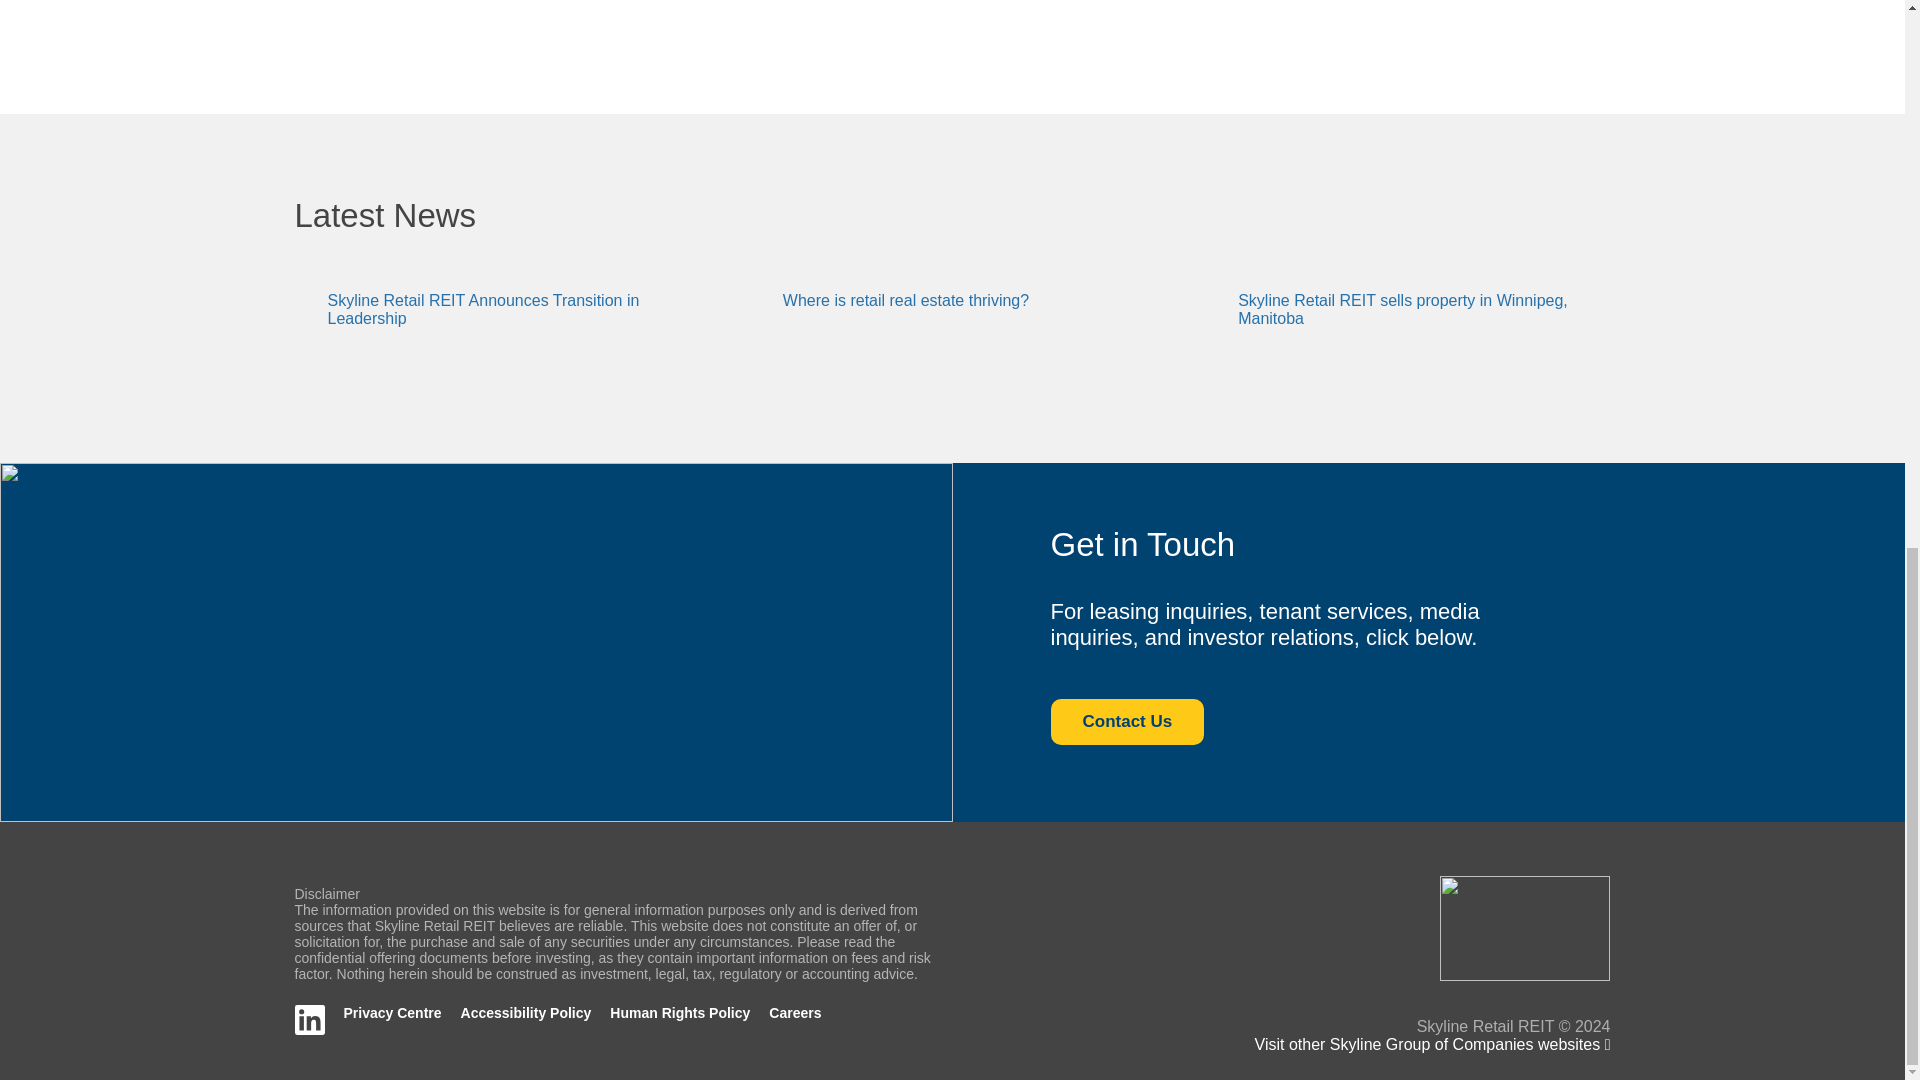 This screenshot has height=1080, width=1920. What do you see at coordinates (526, 1012) in the screenshot?
I see `Accessibility Policy` at bounding box center [526, 1012].